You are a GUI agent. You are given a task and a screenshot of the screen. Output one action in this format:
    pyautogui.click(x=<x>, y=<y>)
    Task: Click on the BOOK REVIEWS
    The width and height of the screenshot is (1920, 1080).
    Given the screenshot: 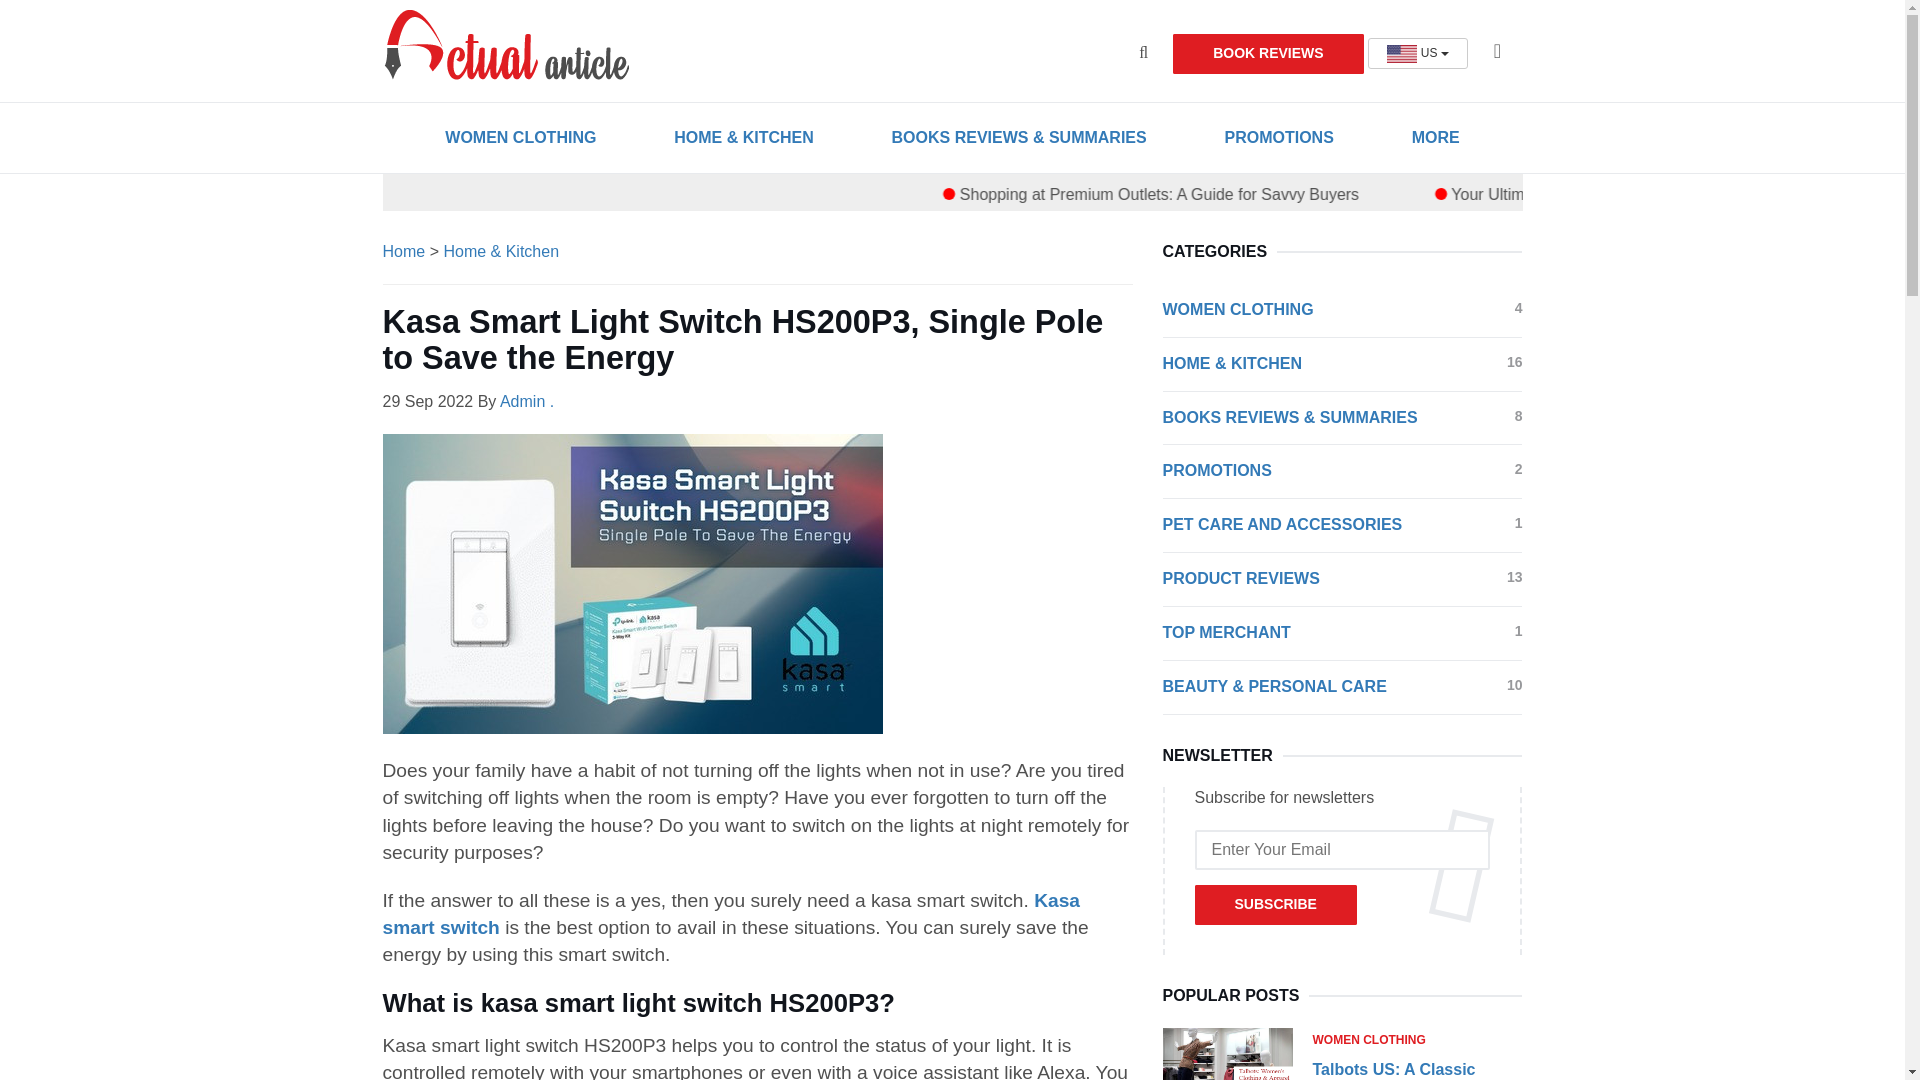 What is the action you would take?
    pyautogui.click(x=1268, y=54)
    